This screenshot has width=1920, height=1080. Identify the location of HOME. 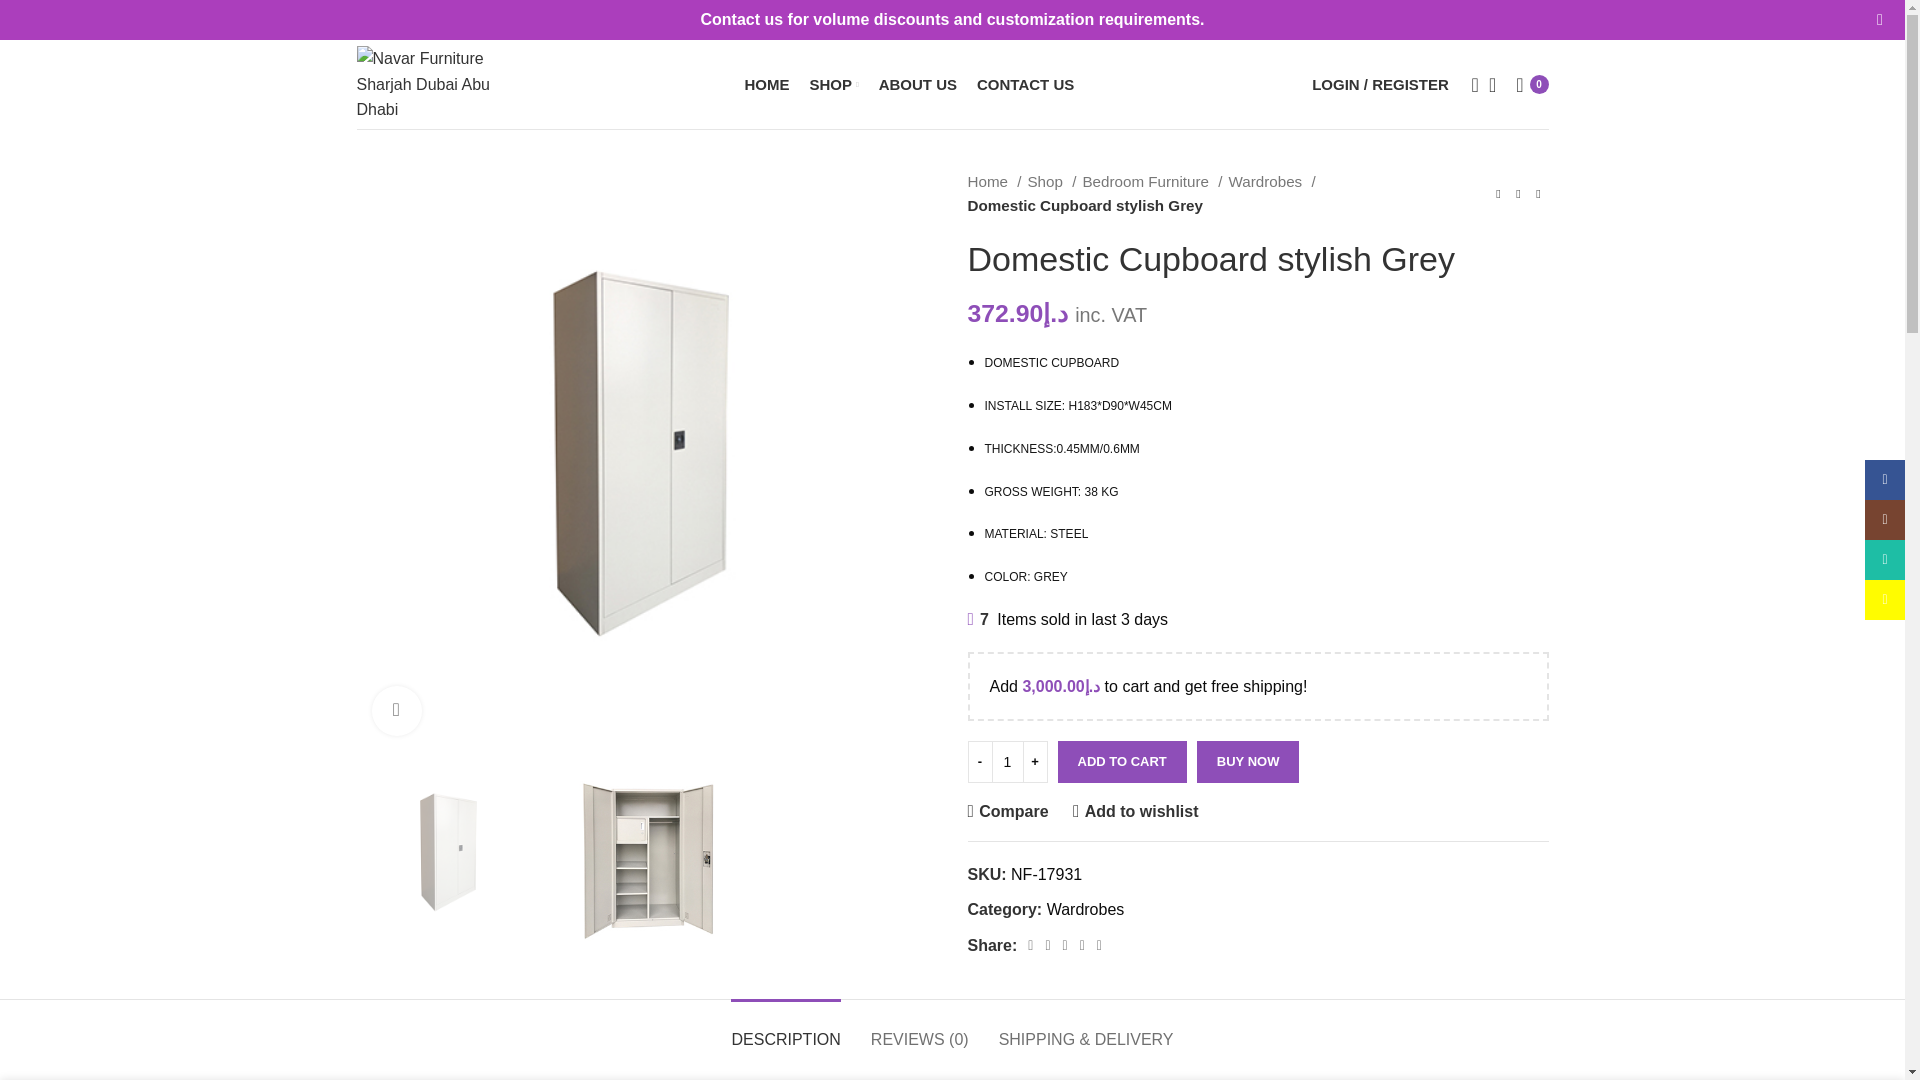
(766, 83).